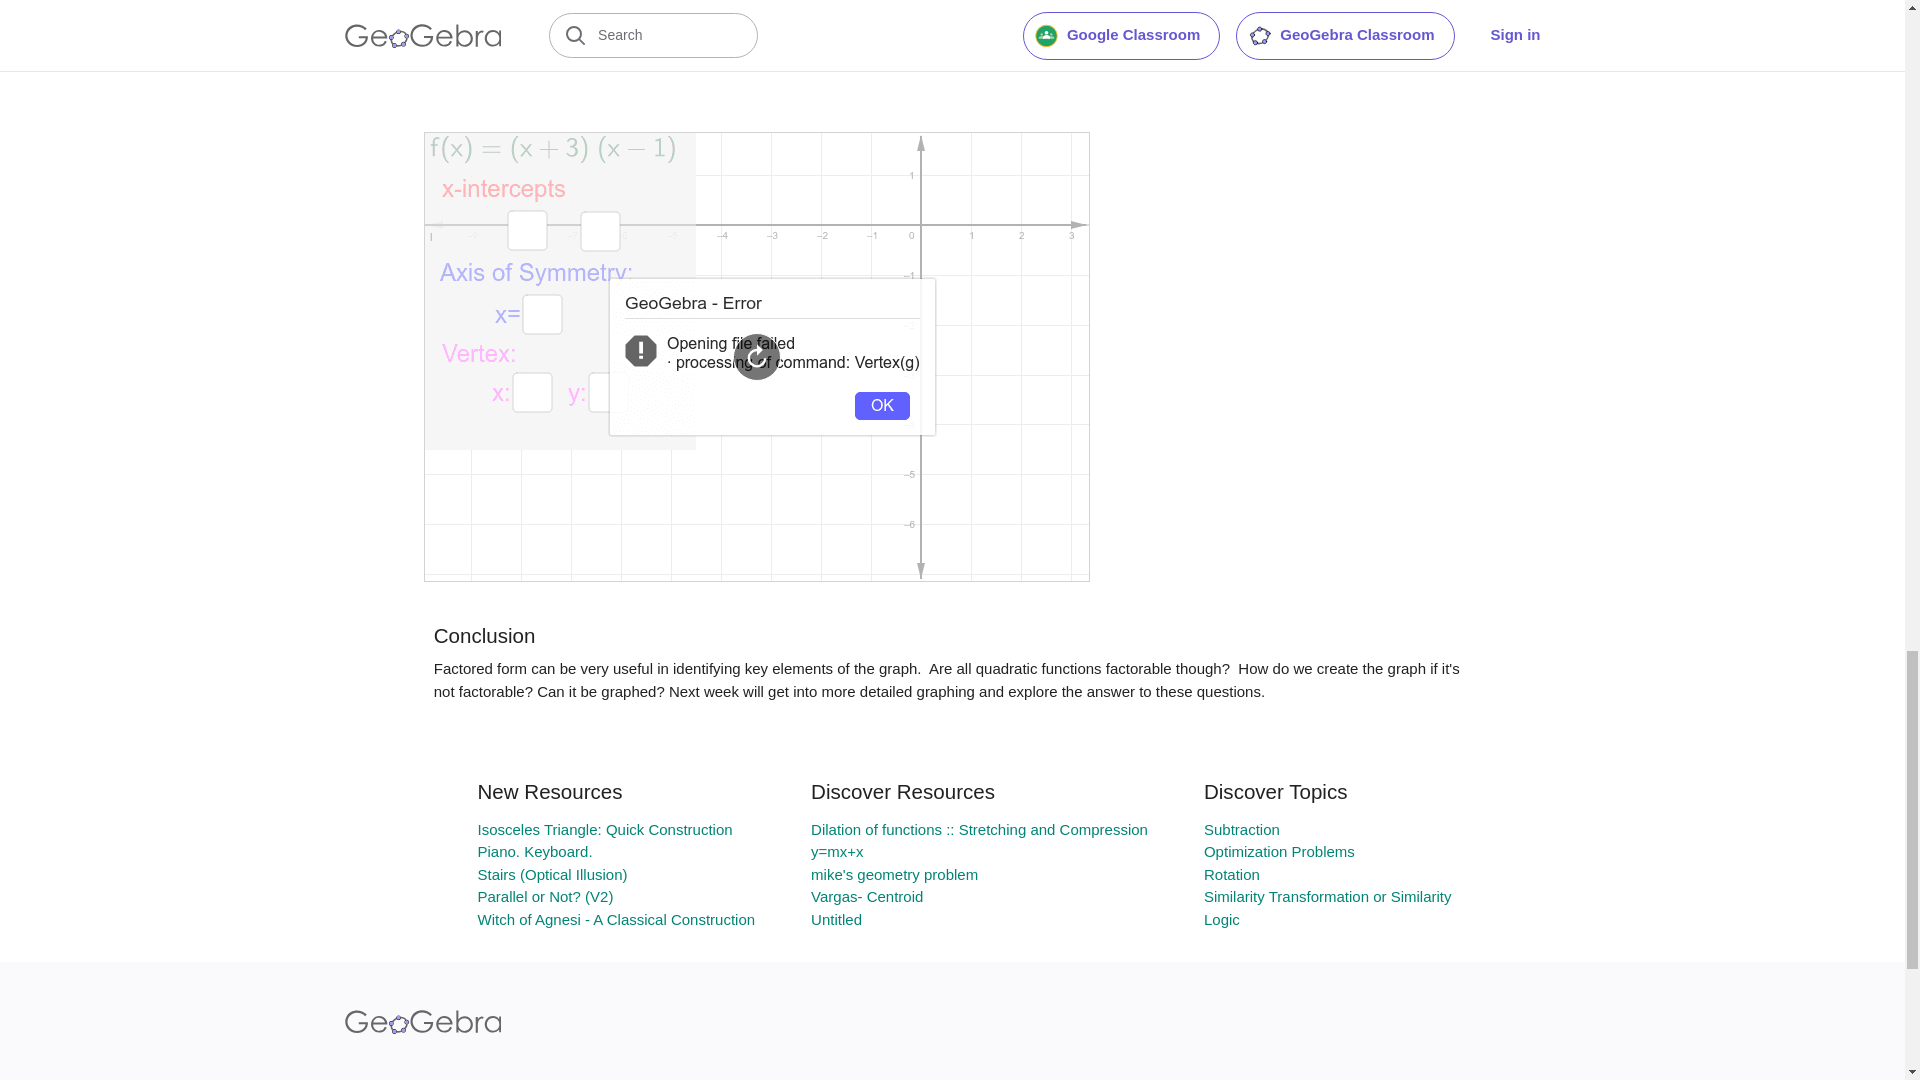 Image resolution: width=1920 pixels, height=1080 pixels. Describe the element at coordinates (615, 919) in the screenshot. I see `Witch of Agnesi - A Classical Construction` at that location.